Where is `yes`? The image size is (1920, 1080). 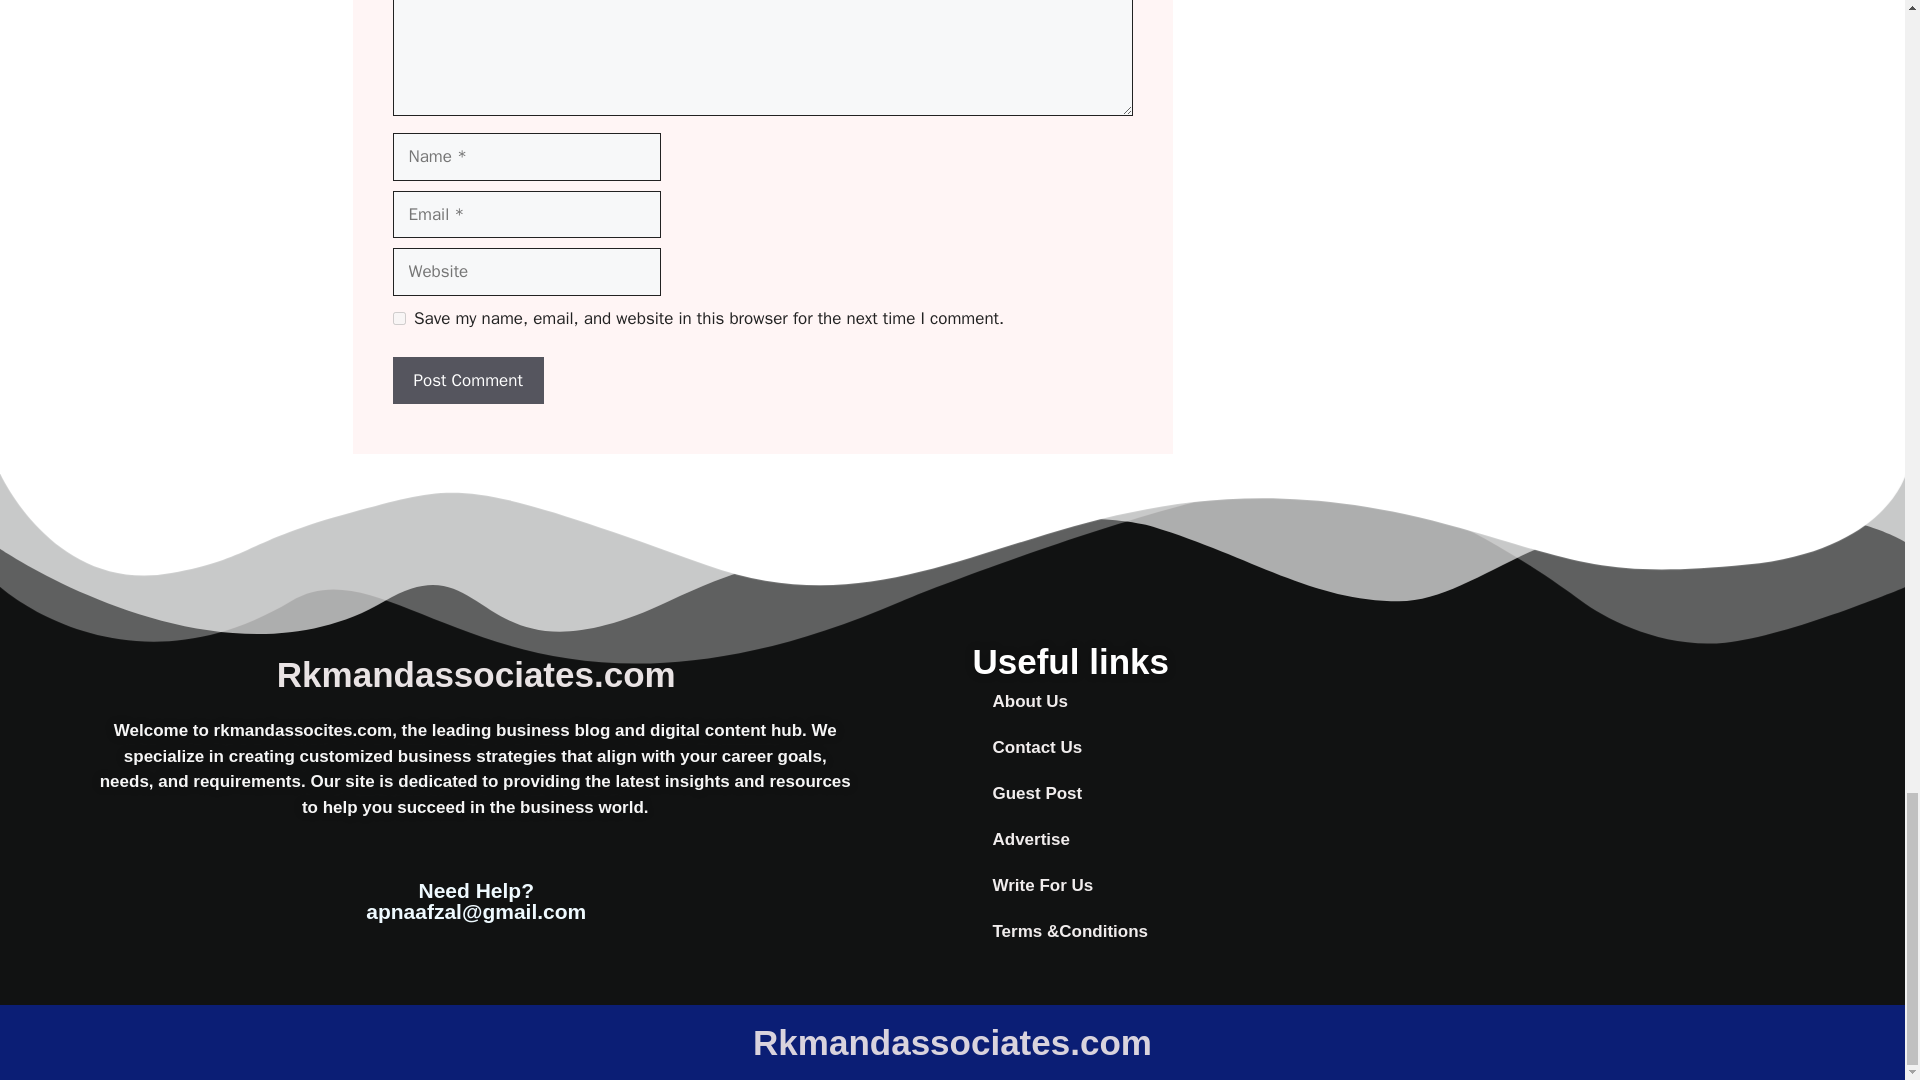 yes is located at coordinates (398, 318).